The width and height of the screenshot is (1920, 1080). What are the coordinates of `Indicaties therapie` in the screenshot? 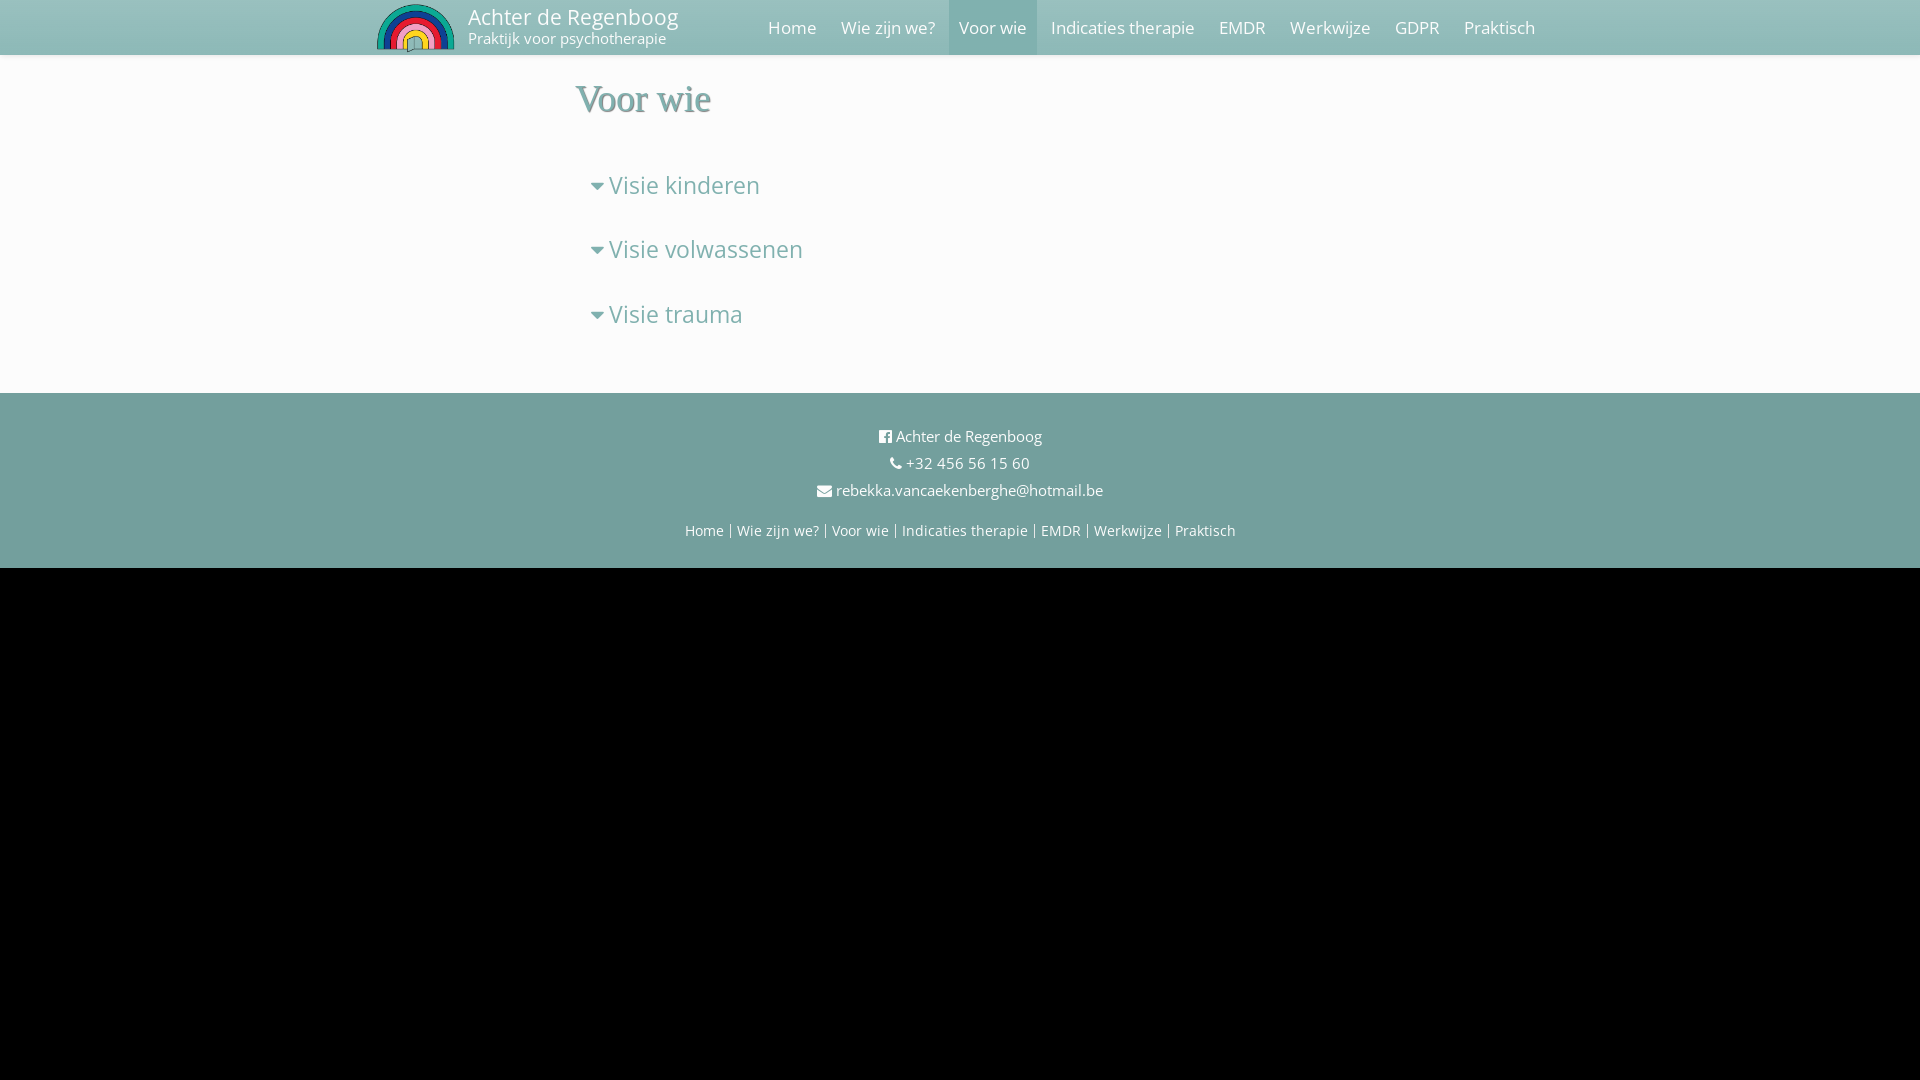 It's located at (1123, 28).